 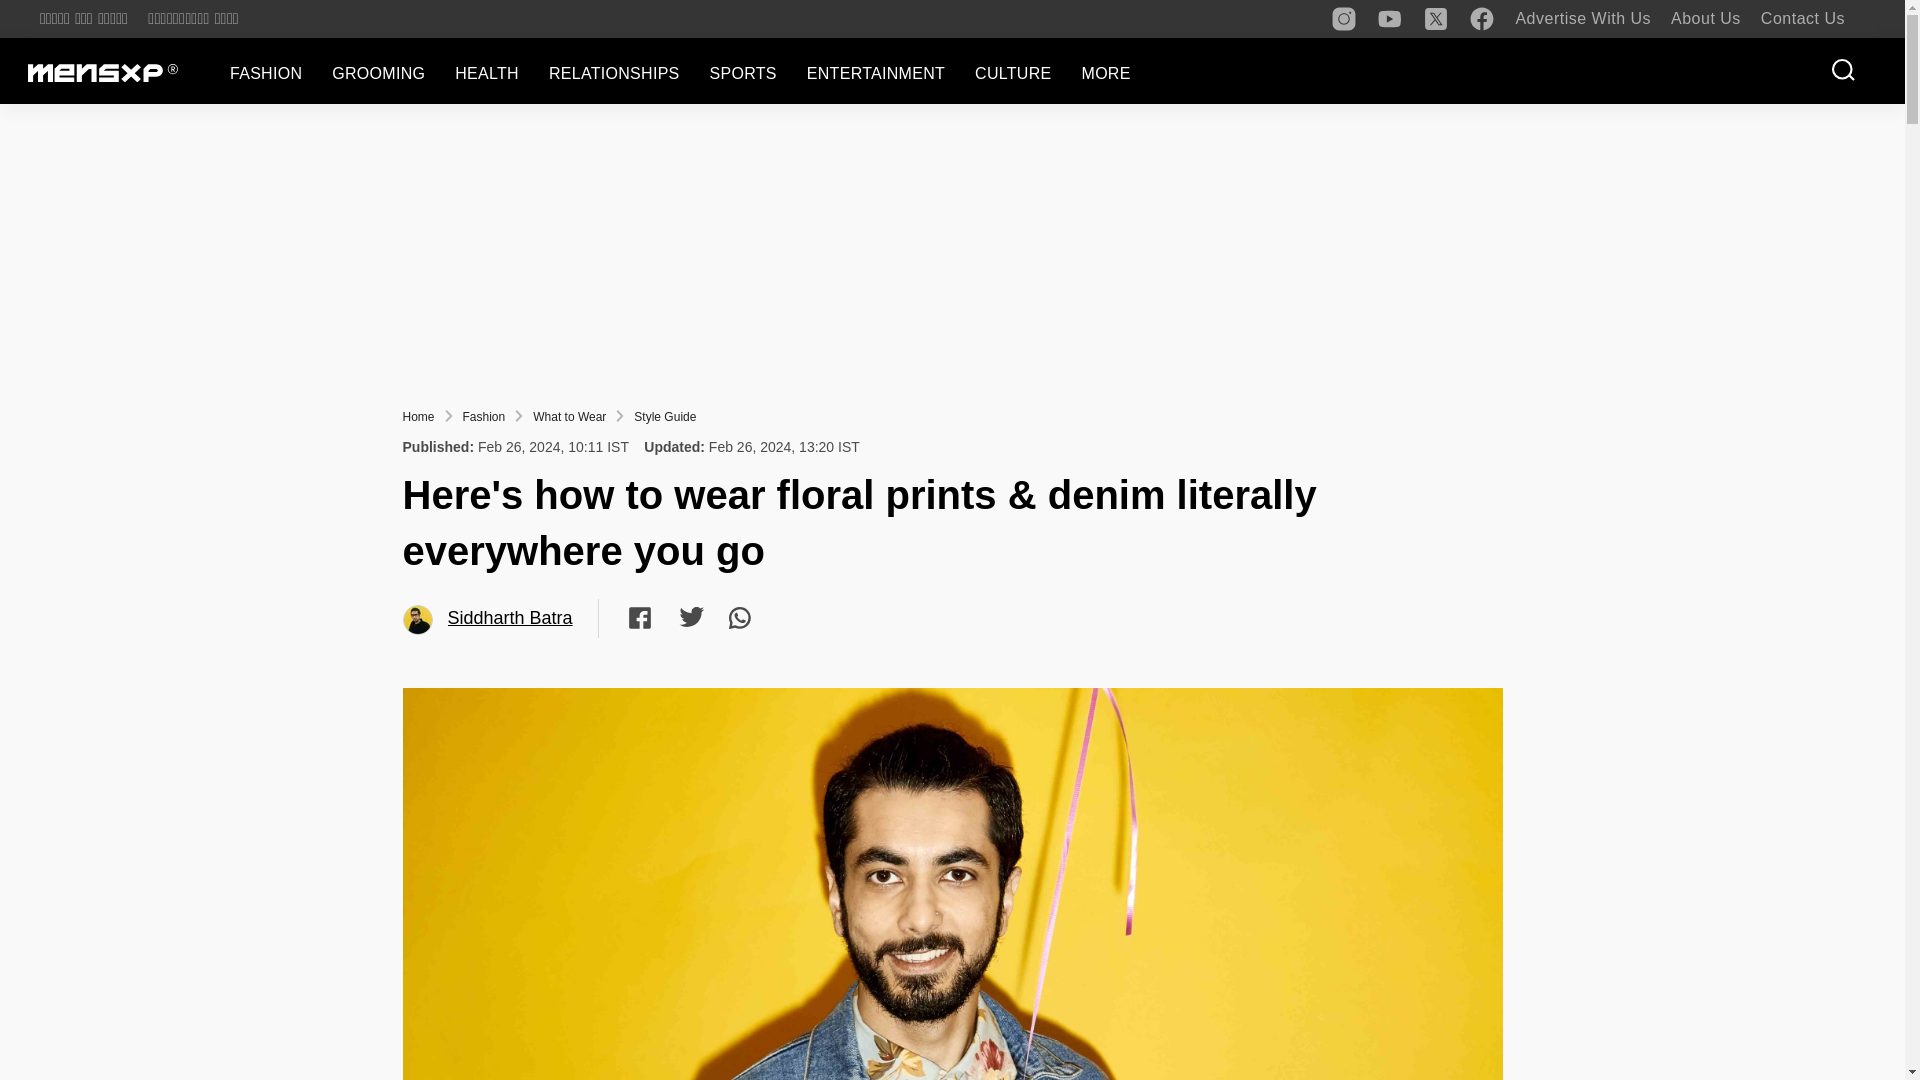 I want to click on Siddharth Batra, so click(x=418, y=620).